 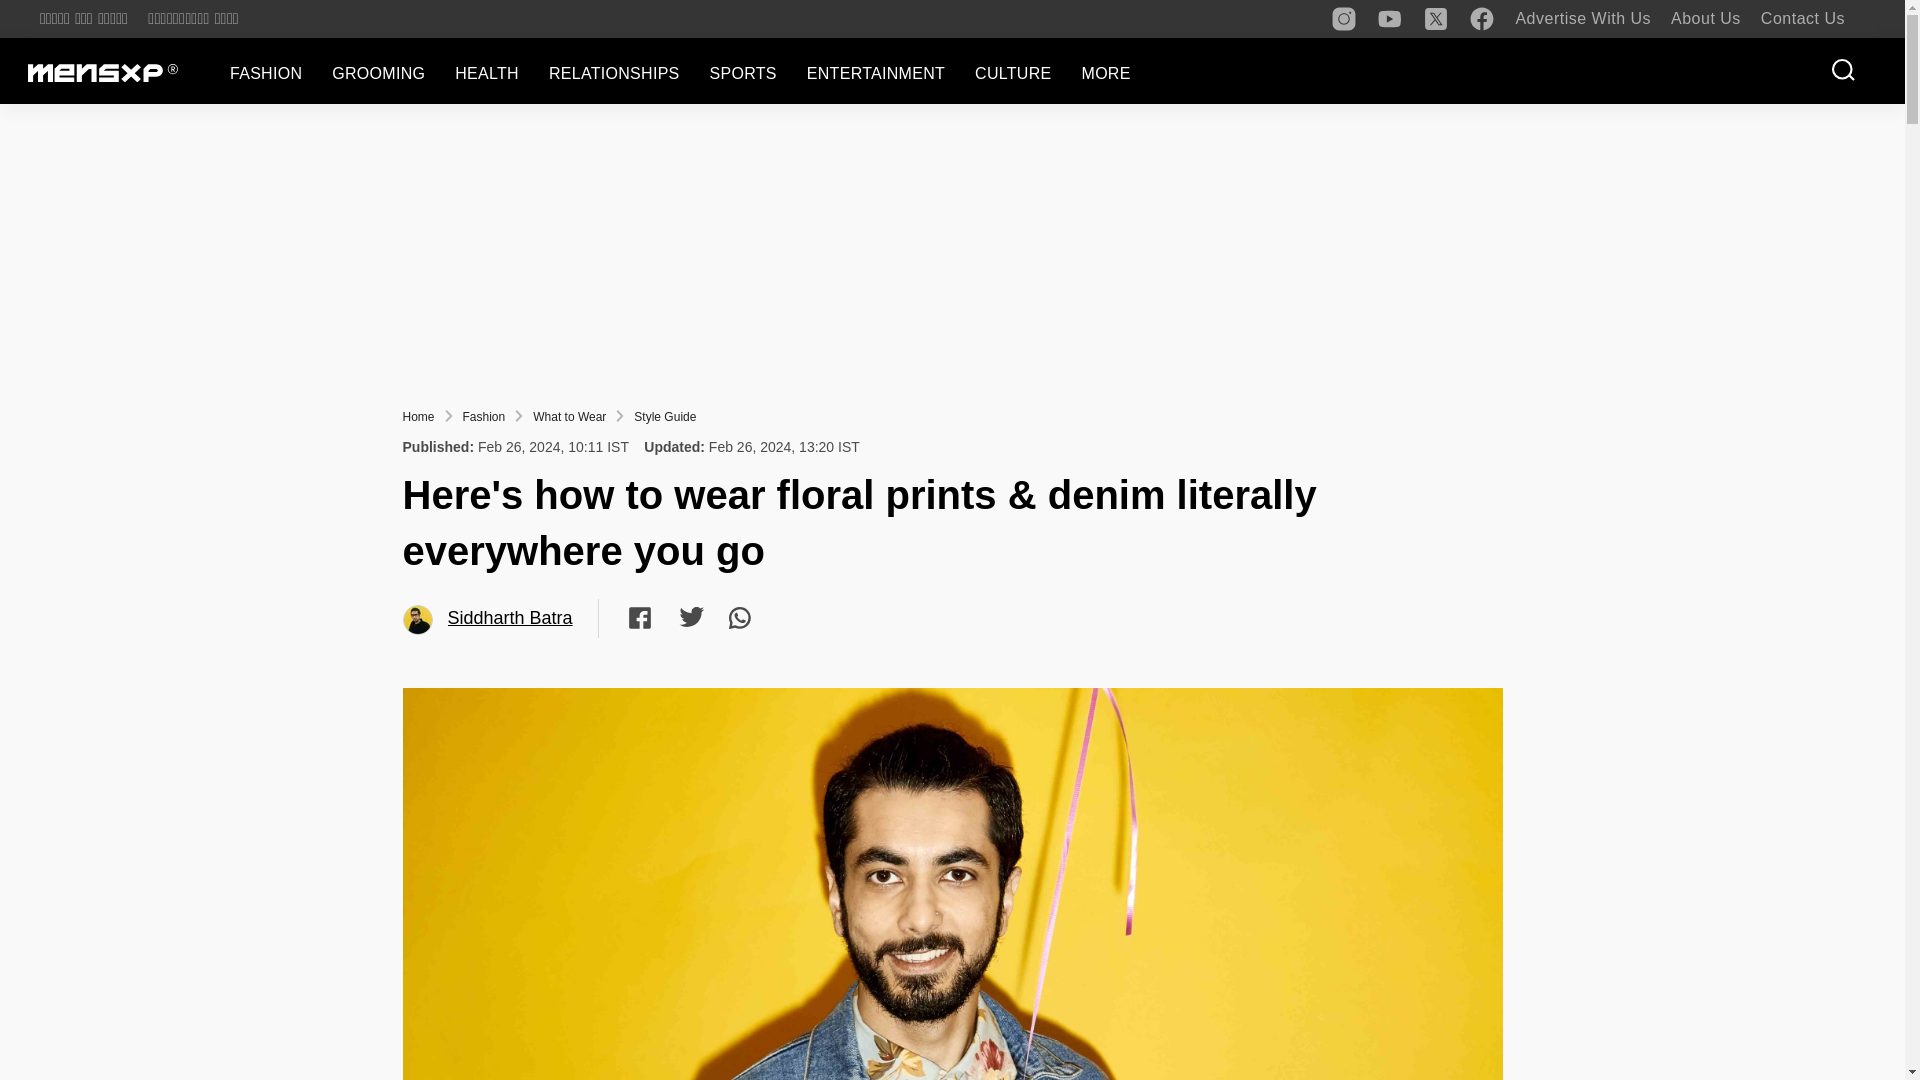 I want to click on Siddharth Batra, so click(x=418, y=620).